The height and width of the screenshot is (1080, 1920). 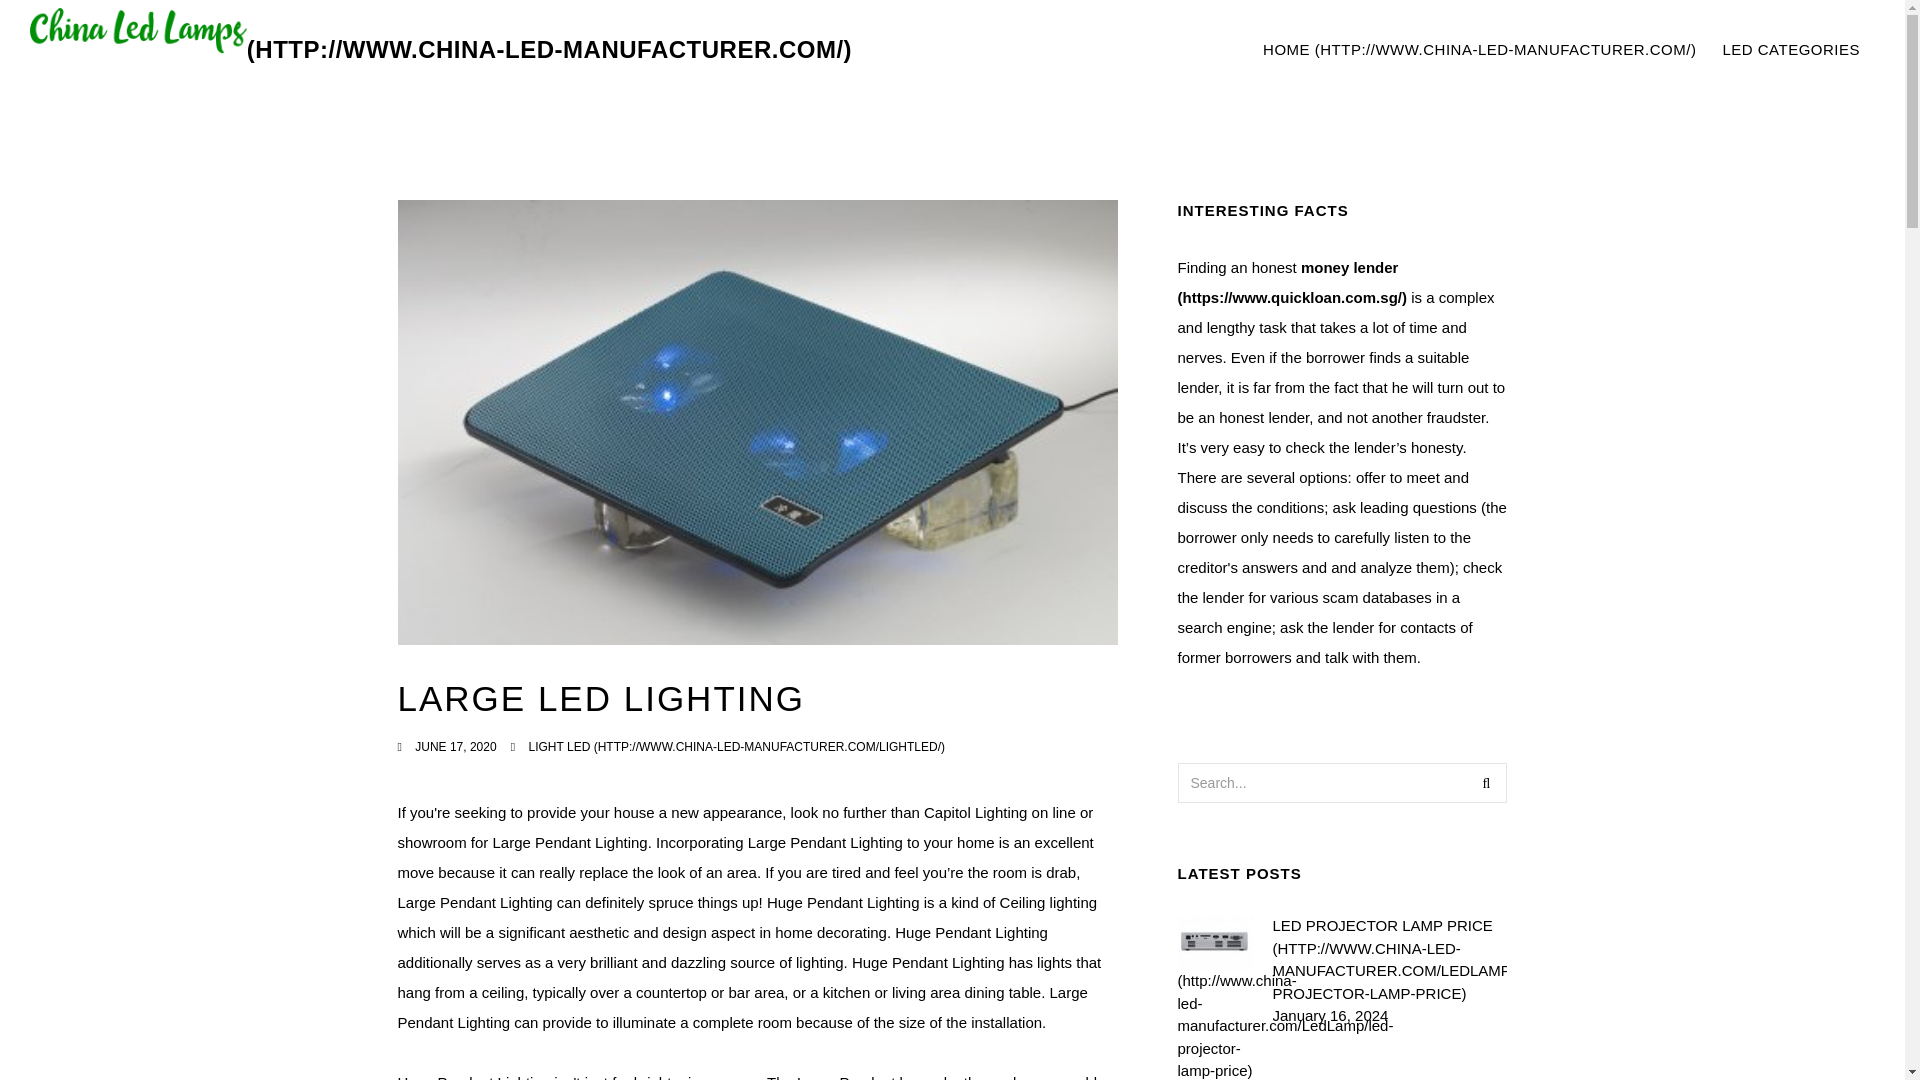 I want to click on Search, so click(x=1486, y=782).